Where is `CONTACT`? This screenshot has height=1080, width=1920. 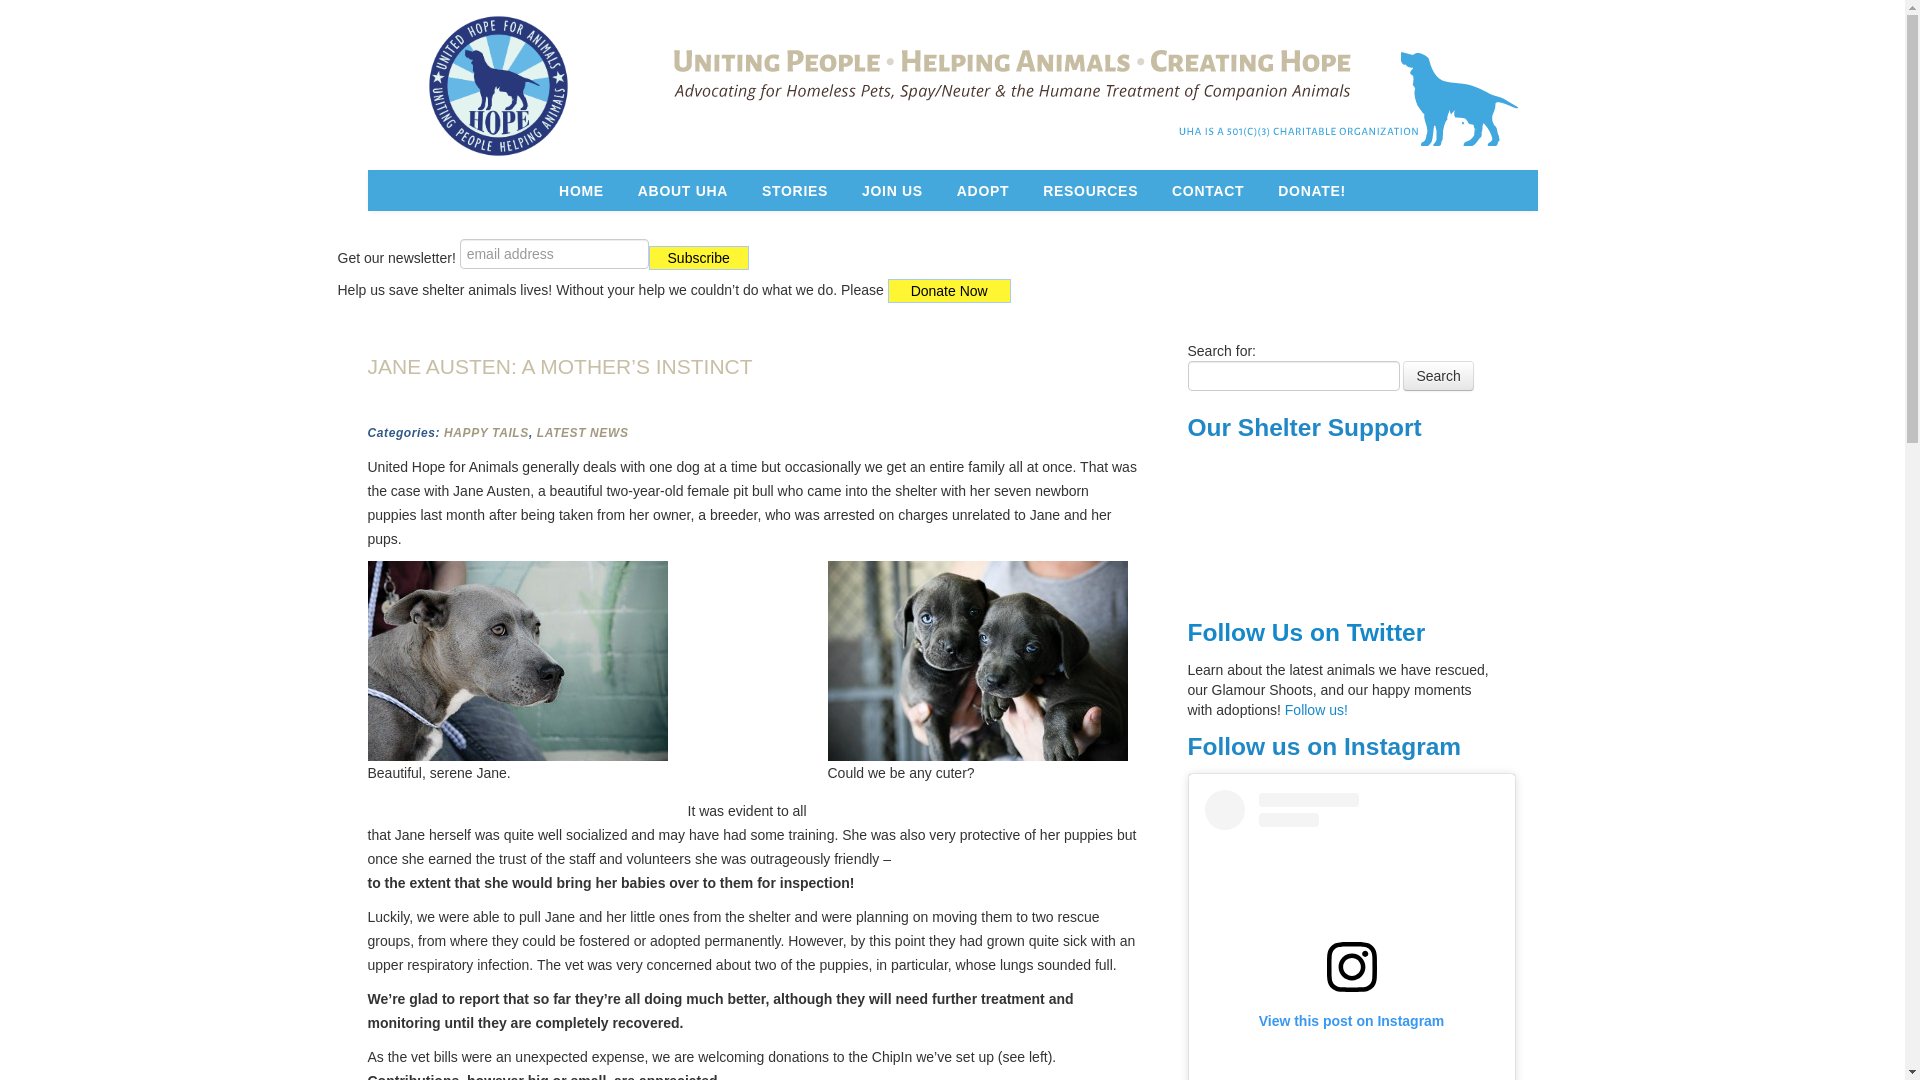
CONTACT is located at coordinates (1208, 190).